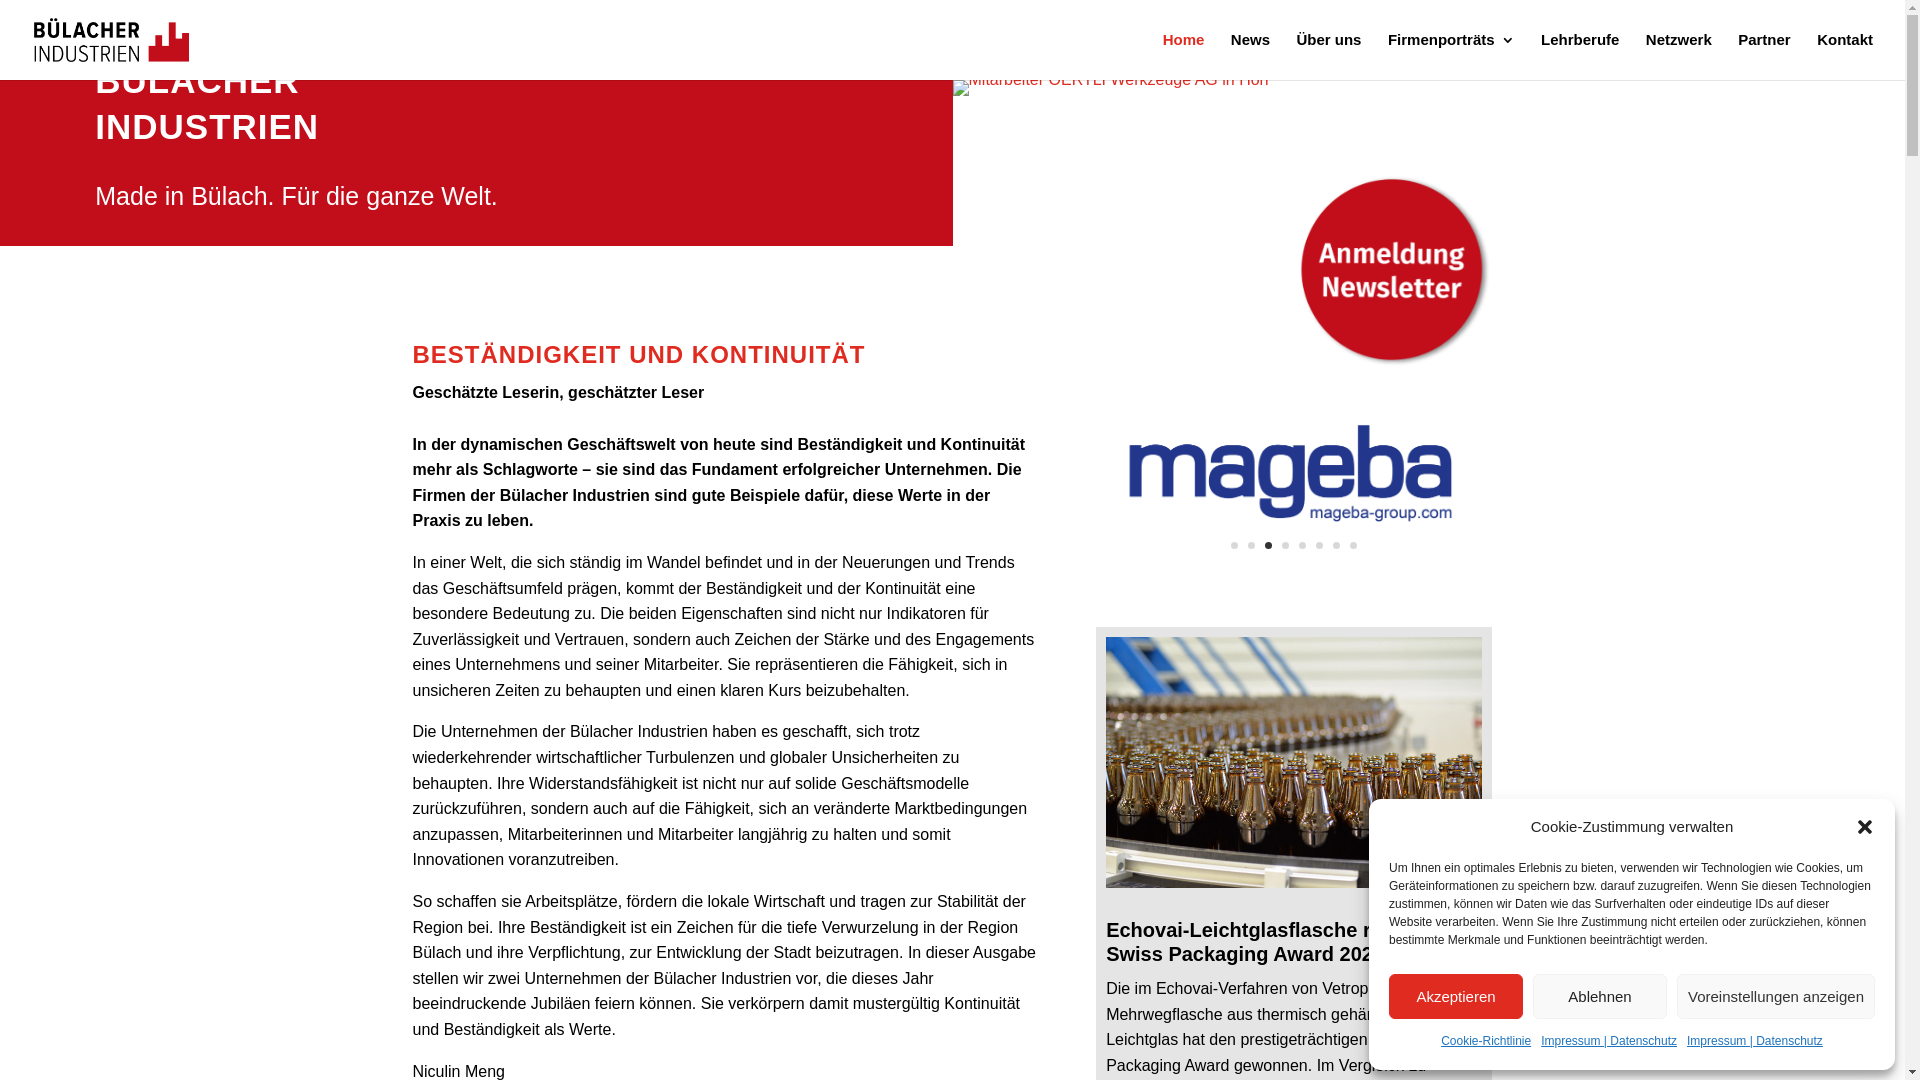 The image size is (1920, 1080). Describe the element at coordinates (1268, 546) in the screenshot. I see `3` at that location.